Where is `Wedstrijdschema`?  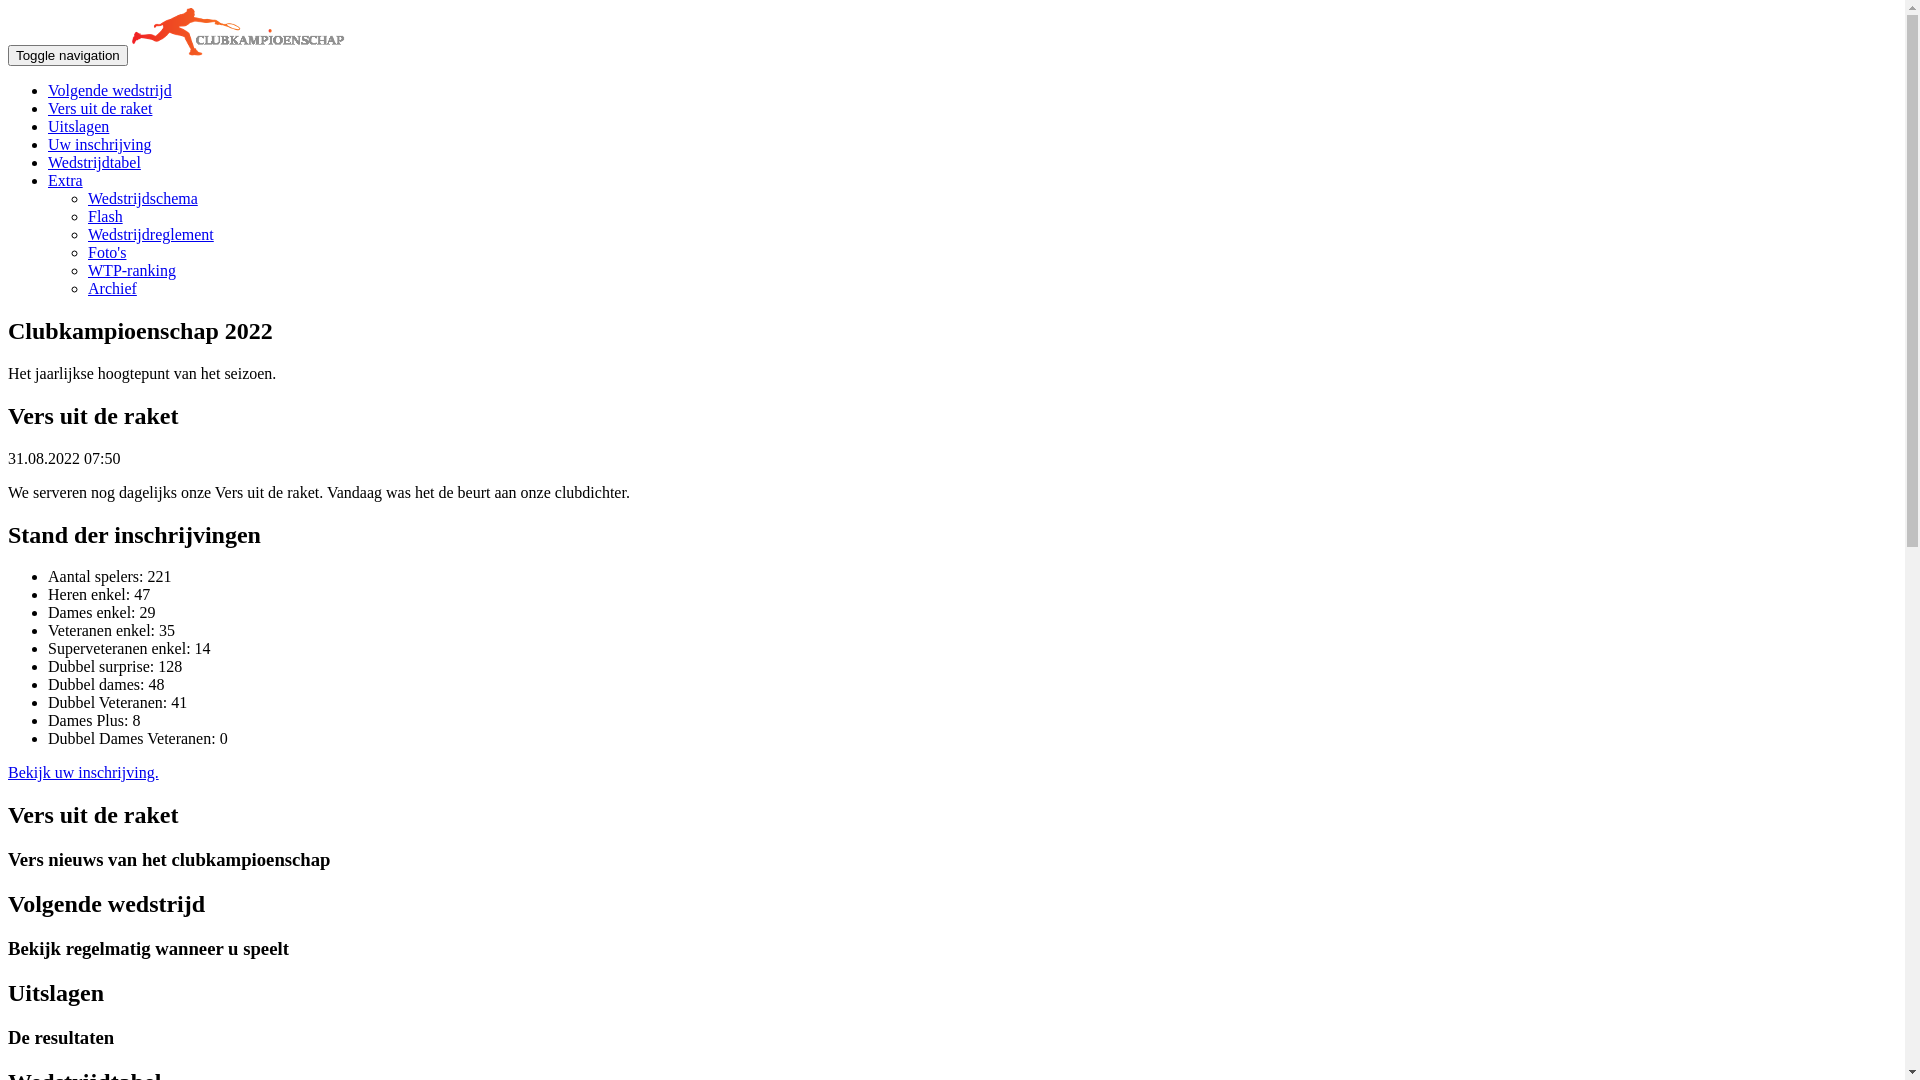
Wedstrijdschema is located at coordinates (143, 198).